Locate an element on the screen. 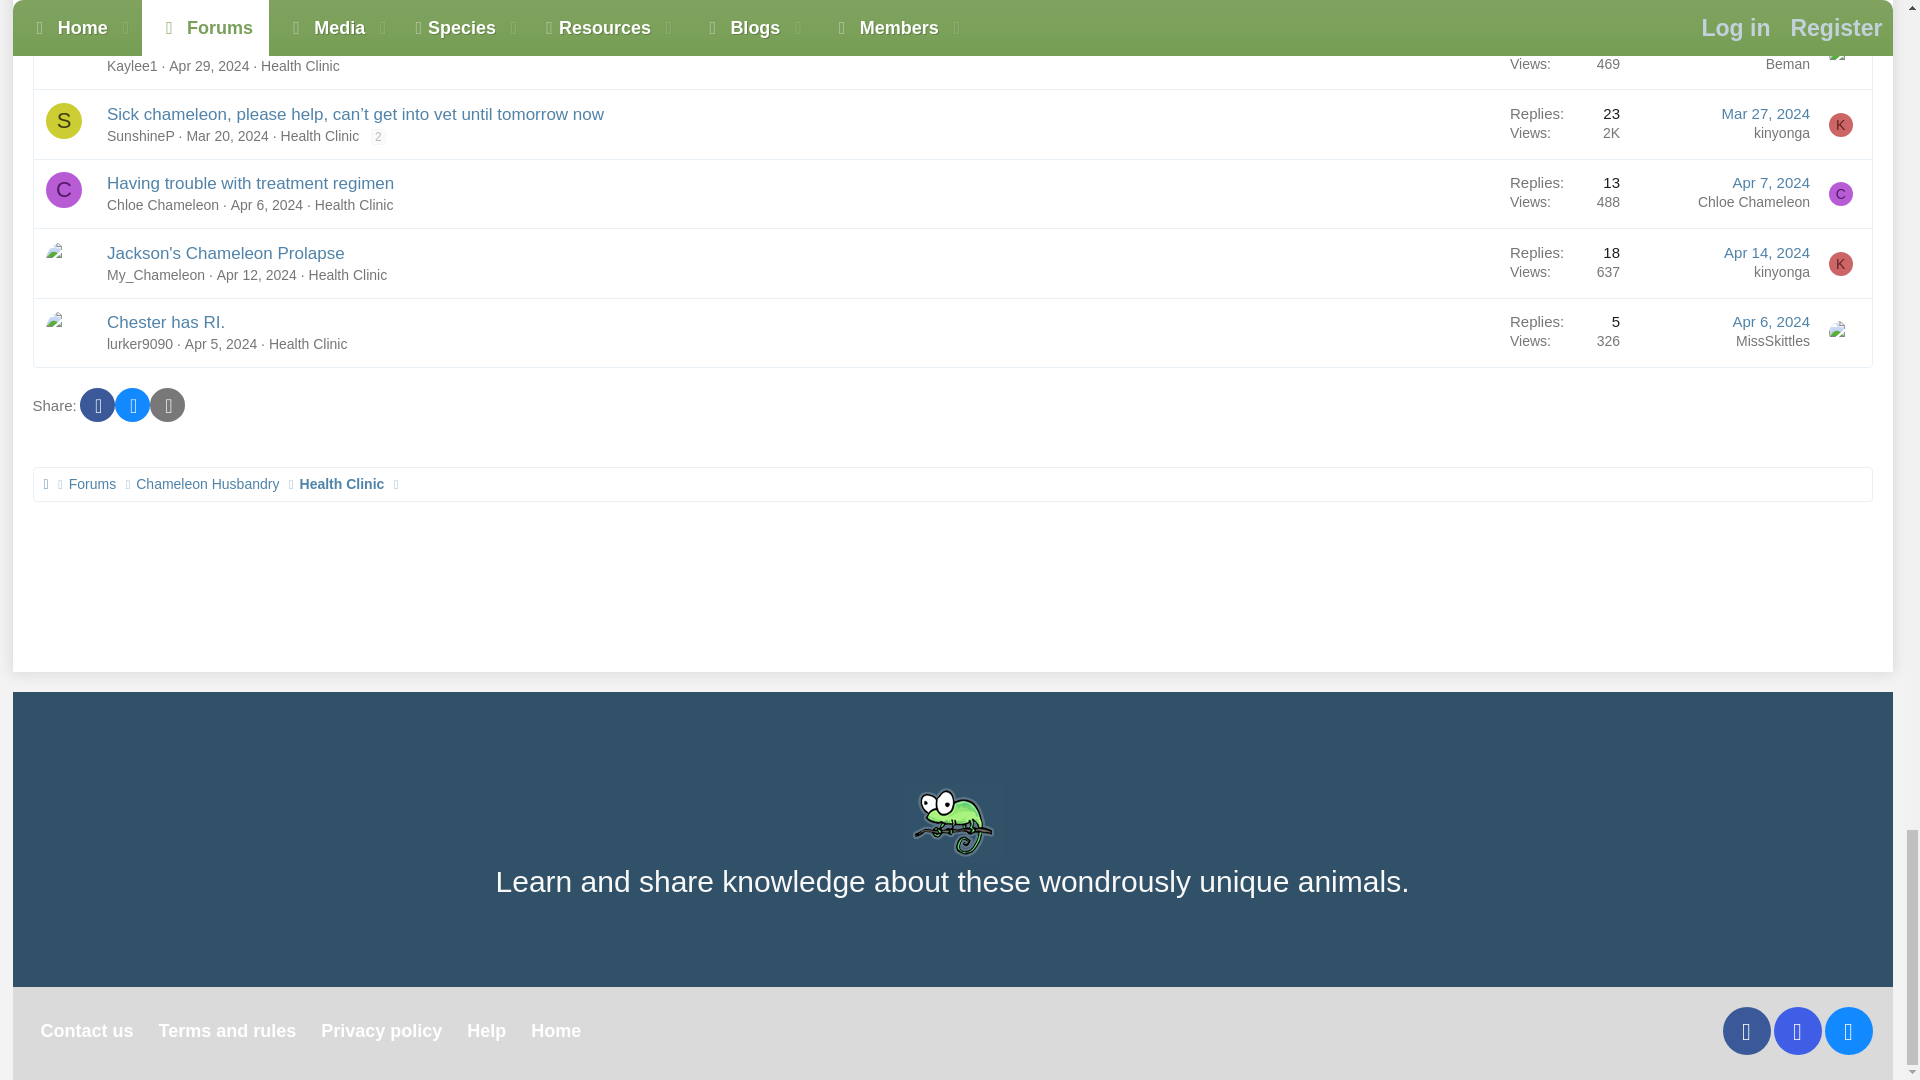 The image size is (1920, 1080). First message reaction score: 0 is located at coordinates (1565, 54).